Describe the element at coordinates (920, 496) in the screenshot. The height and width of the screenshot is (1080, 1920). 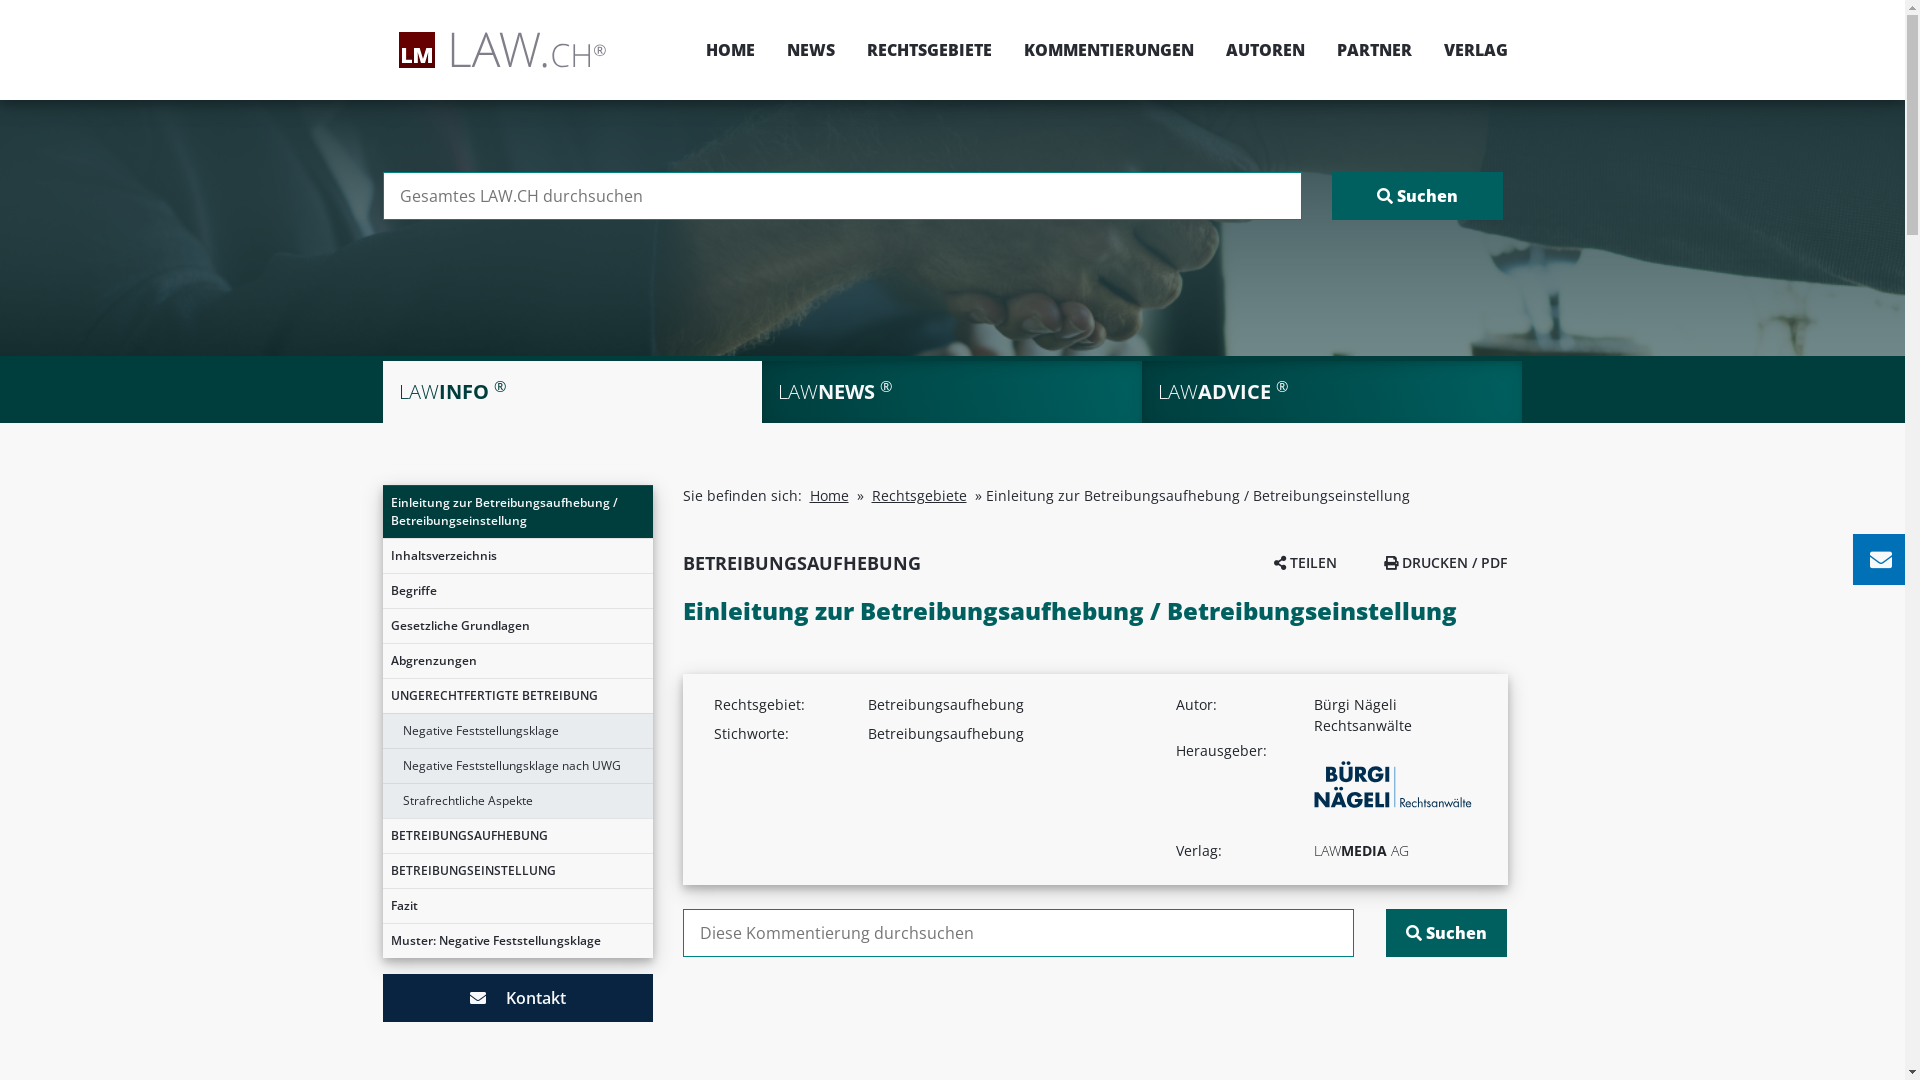
I see `Rechtsgebiete` at that location.